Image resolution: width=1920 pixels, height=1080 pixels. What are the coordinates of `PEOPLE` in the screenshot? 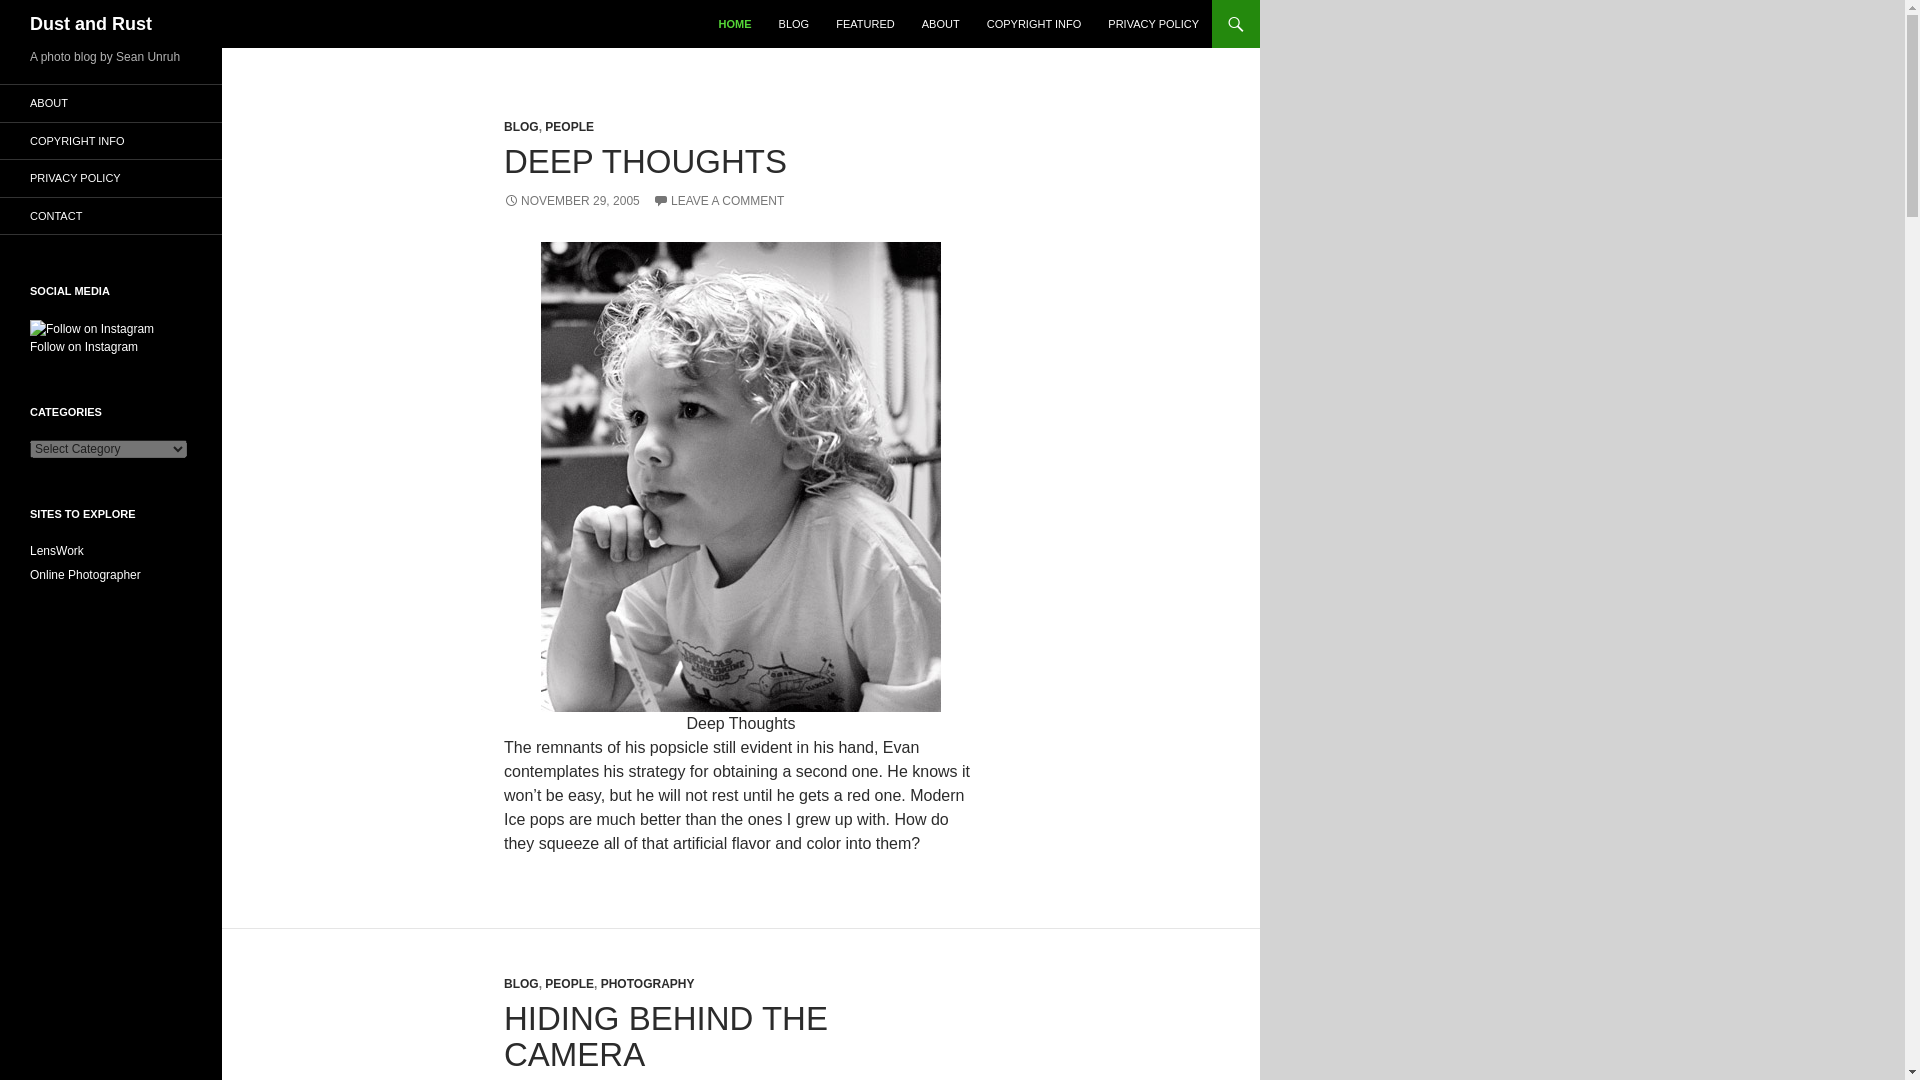 It's located at (569, 984).